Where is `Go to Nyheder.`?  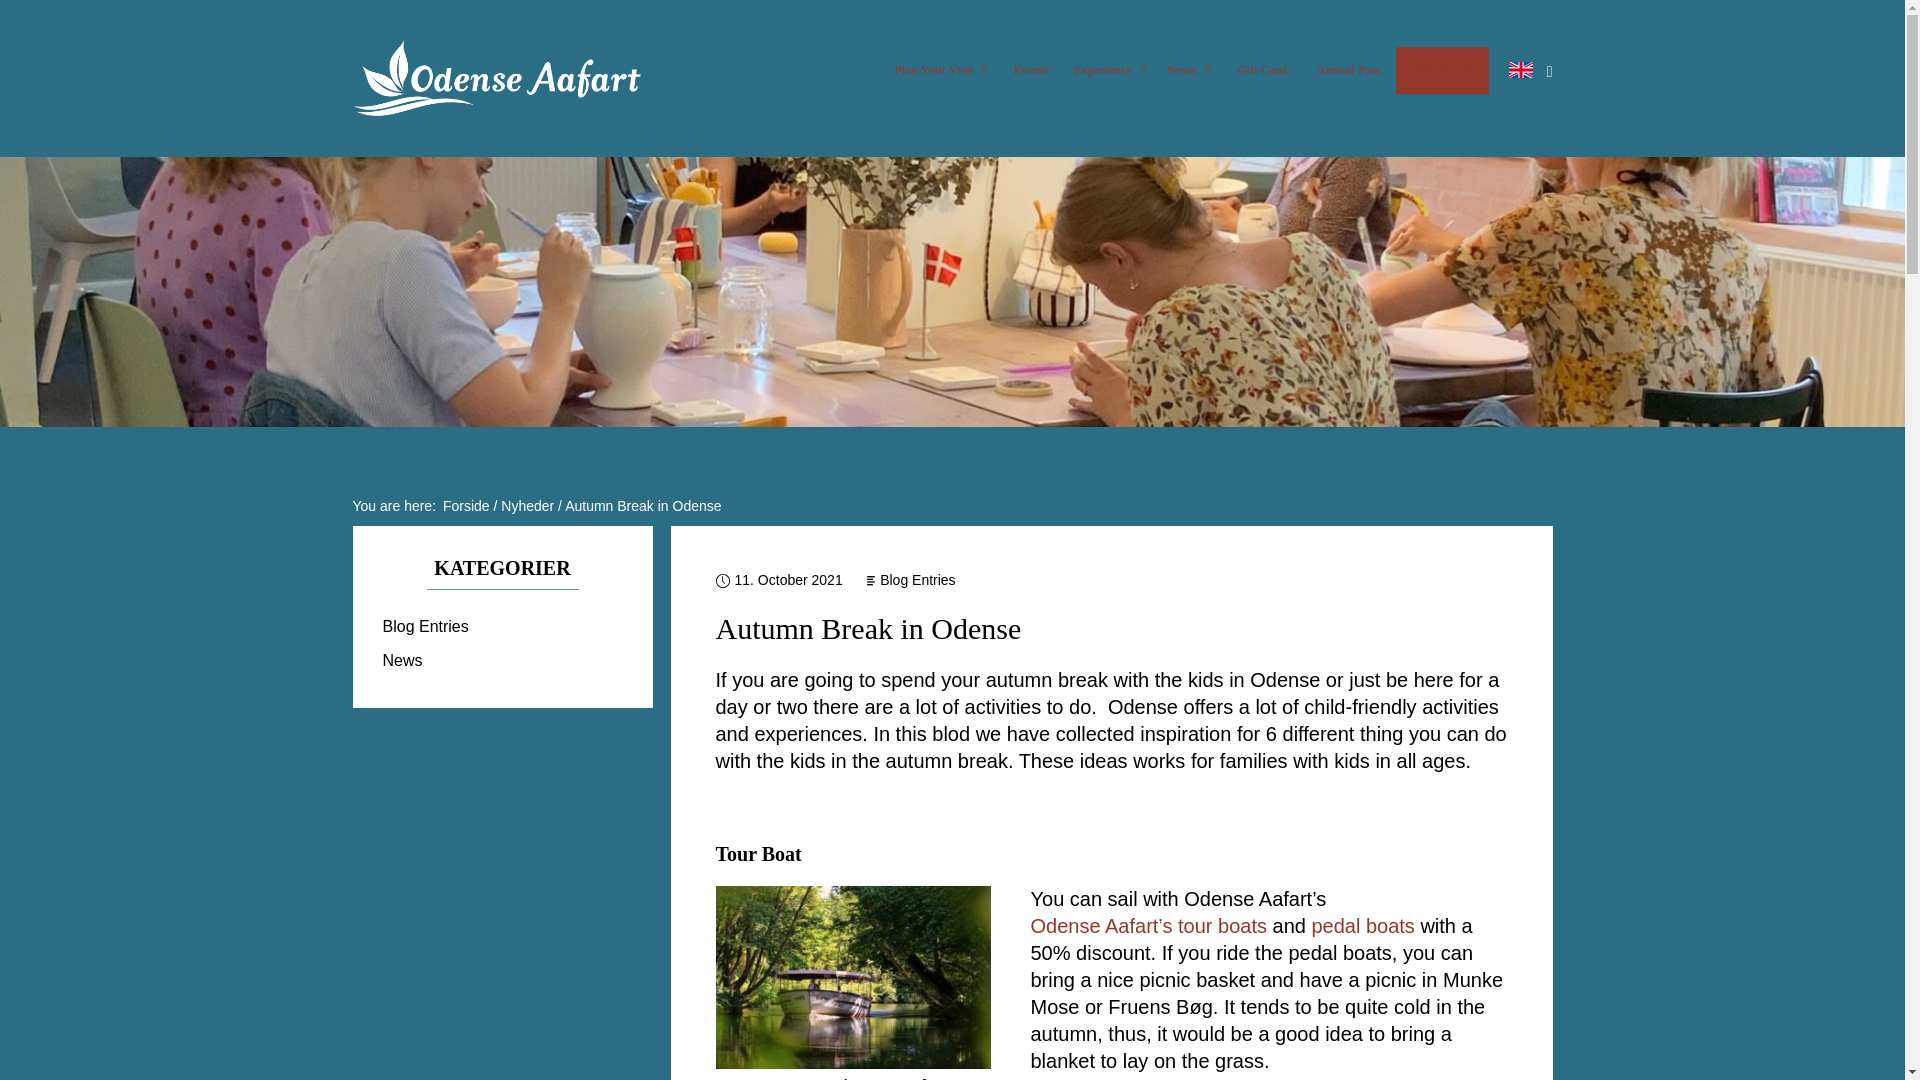 Go to Nyheder. is located at coordinates (528, 506).